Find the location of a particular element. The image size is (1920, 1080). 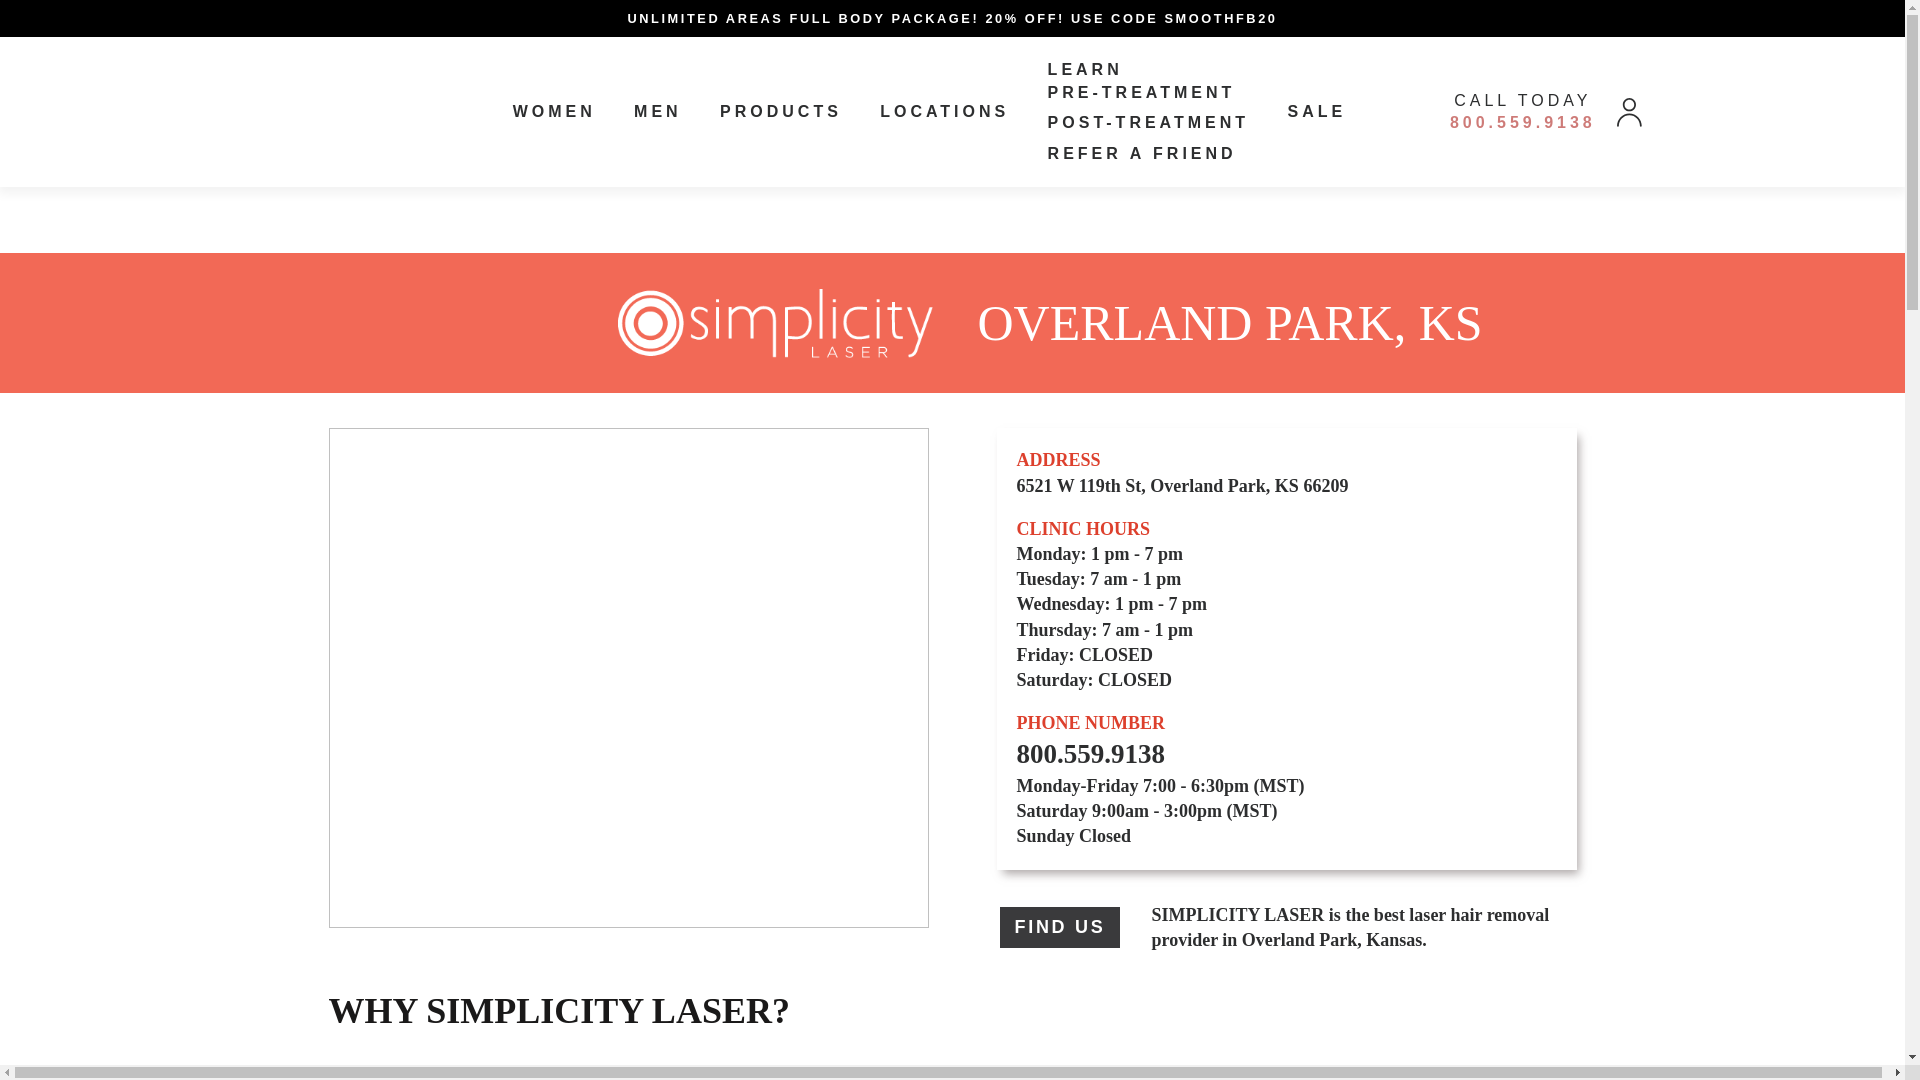

LOCATIONS is located at coordinates (944, 110).